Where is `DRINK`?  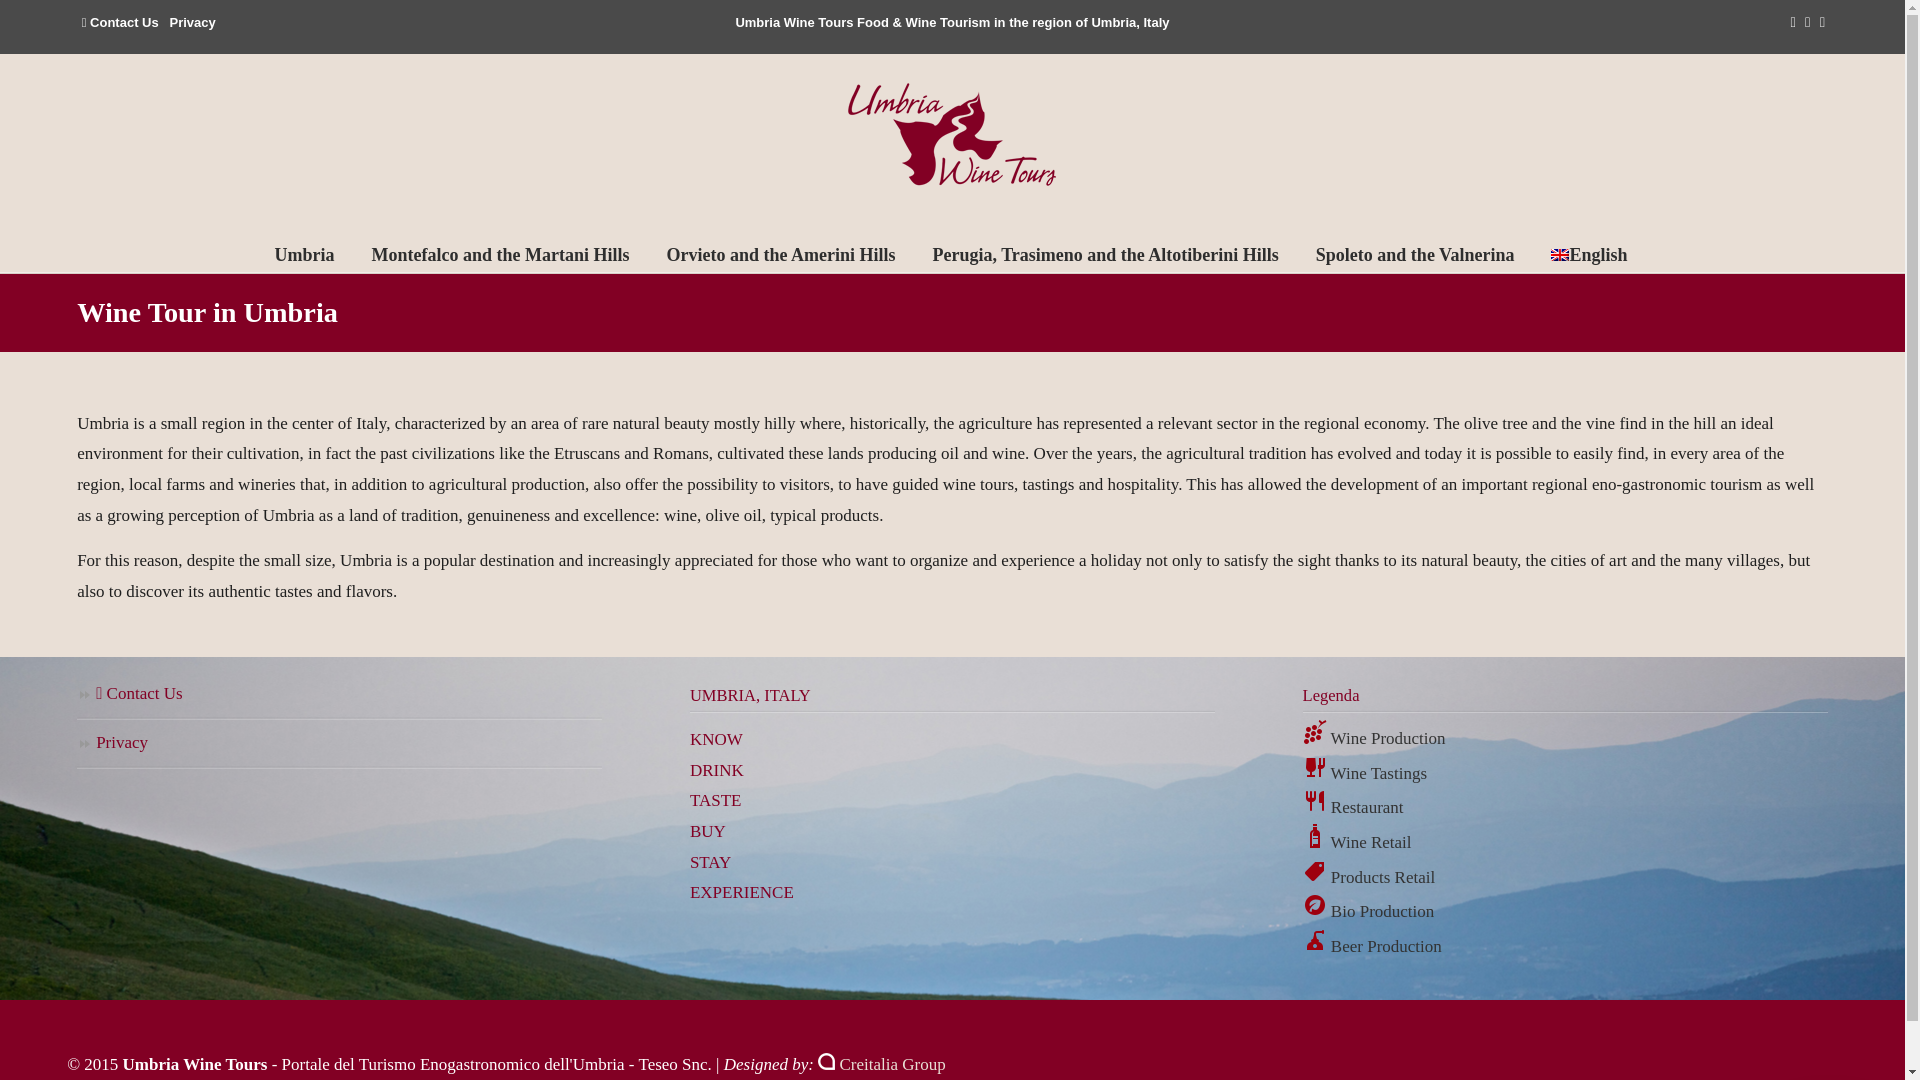
DRINK is located at coordinates (716, 770).